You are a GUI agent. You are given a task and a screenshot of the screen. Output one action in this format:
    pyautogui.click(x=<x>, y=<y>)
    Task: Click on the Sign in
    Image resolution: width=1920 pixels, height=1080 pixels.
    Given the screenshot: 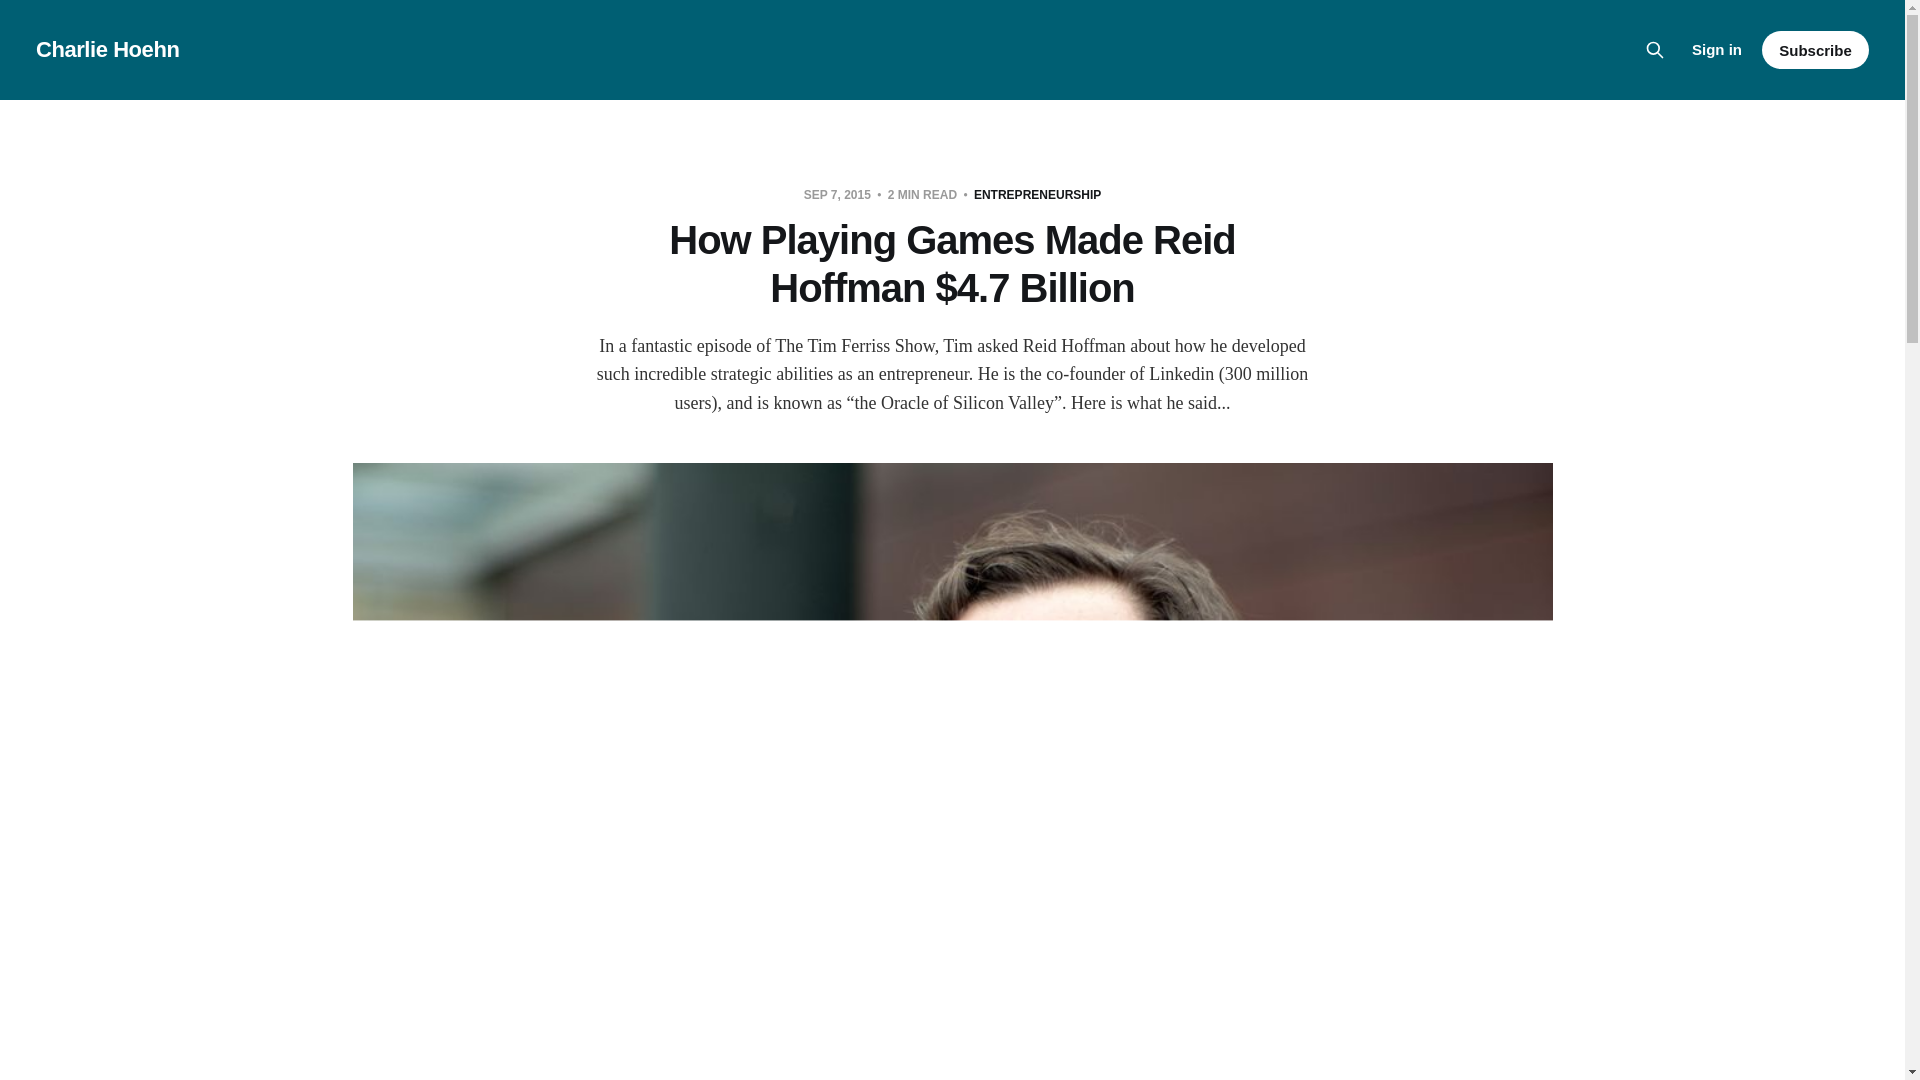 What is the action you would take?
    pyautogui.click(x=1716, y=49)
    